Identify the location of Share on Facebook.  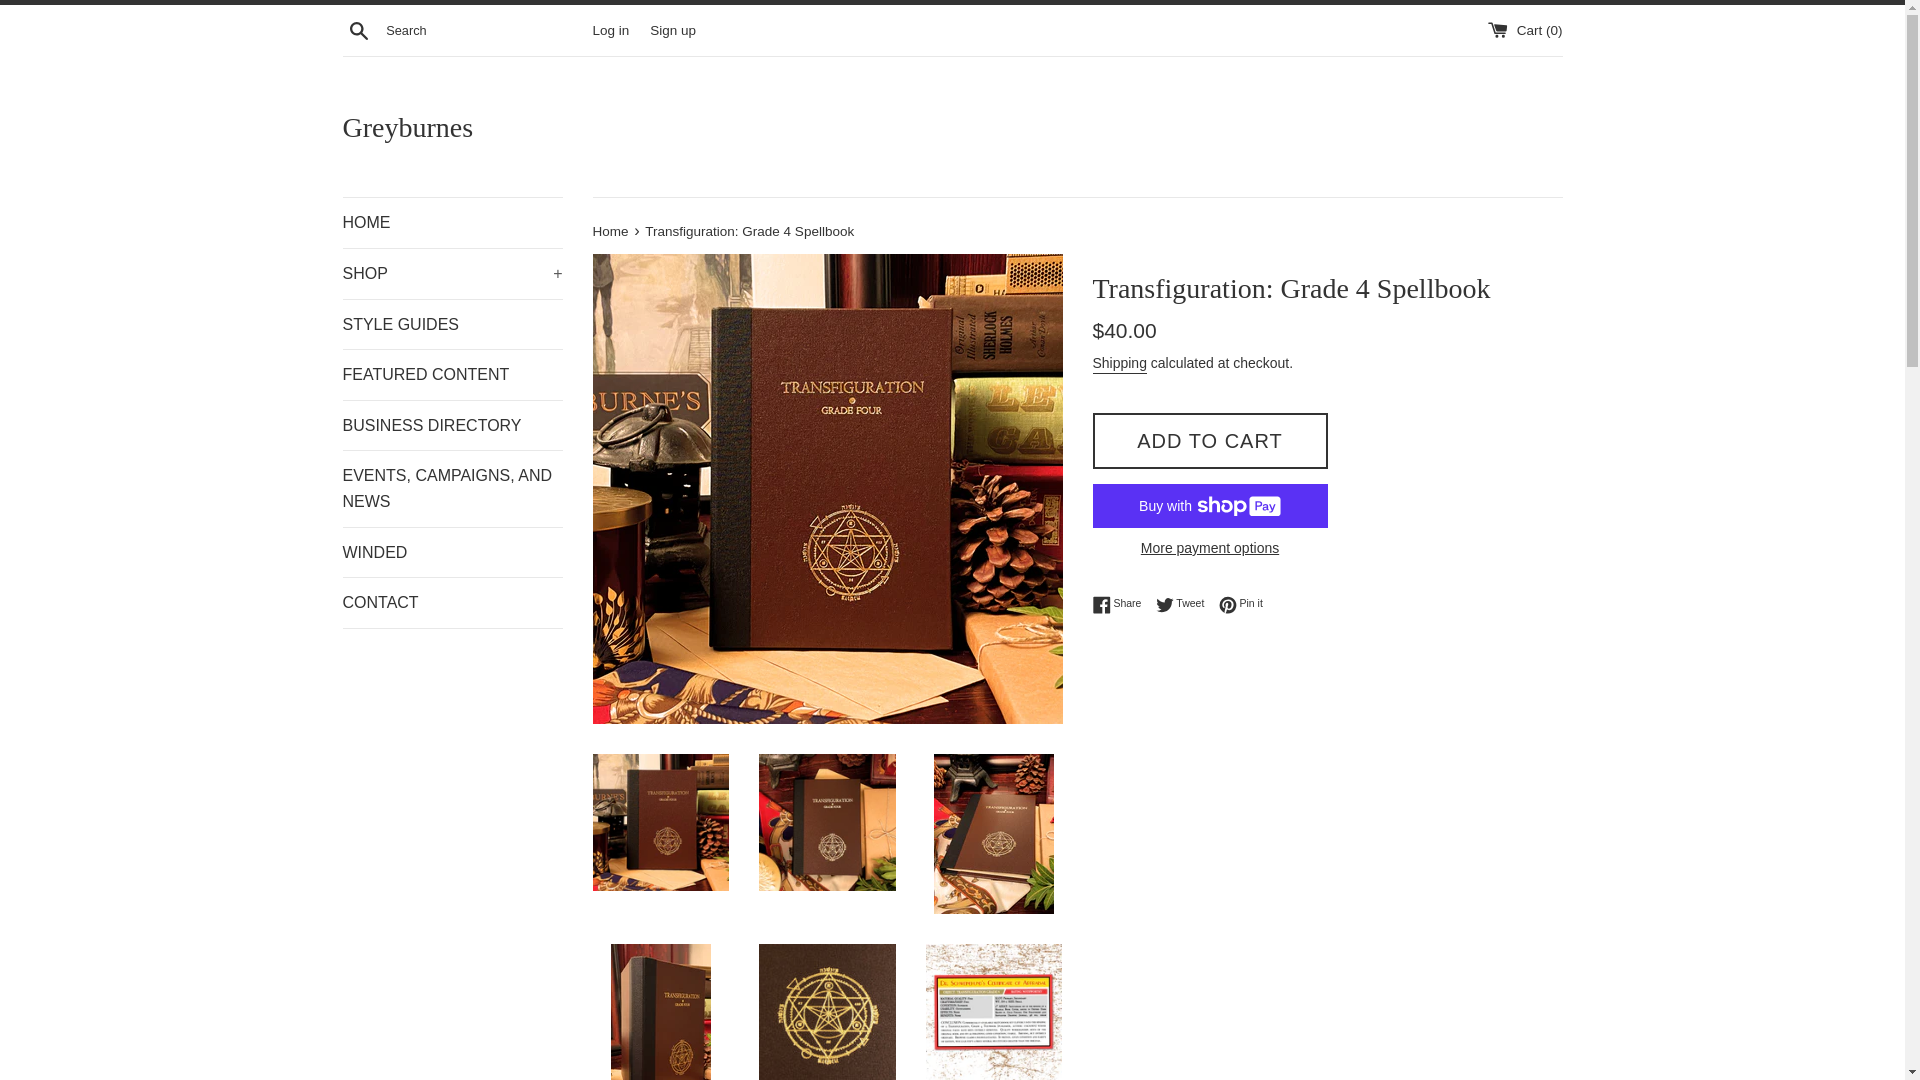
(1121, 604).